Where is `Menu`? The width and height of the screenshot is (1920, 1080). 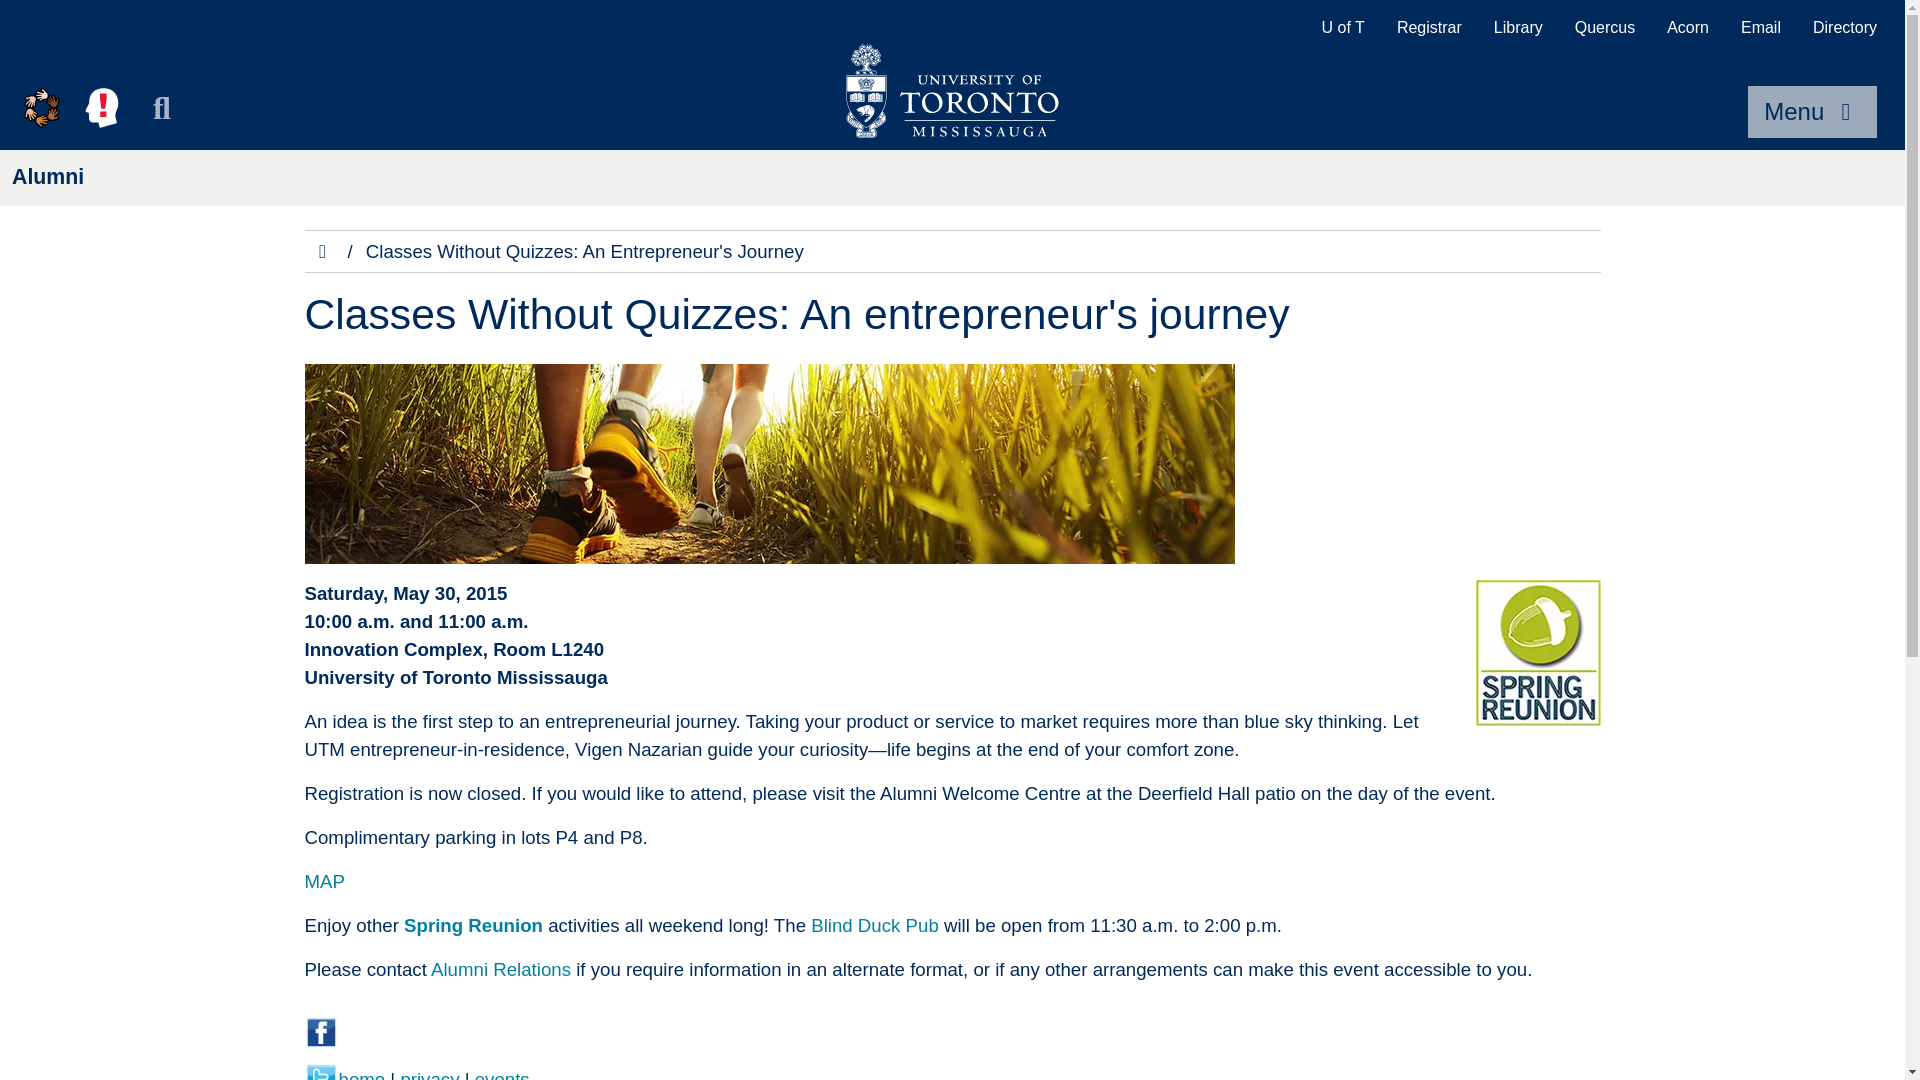
Menu is located at coordinates (1812, 112).